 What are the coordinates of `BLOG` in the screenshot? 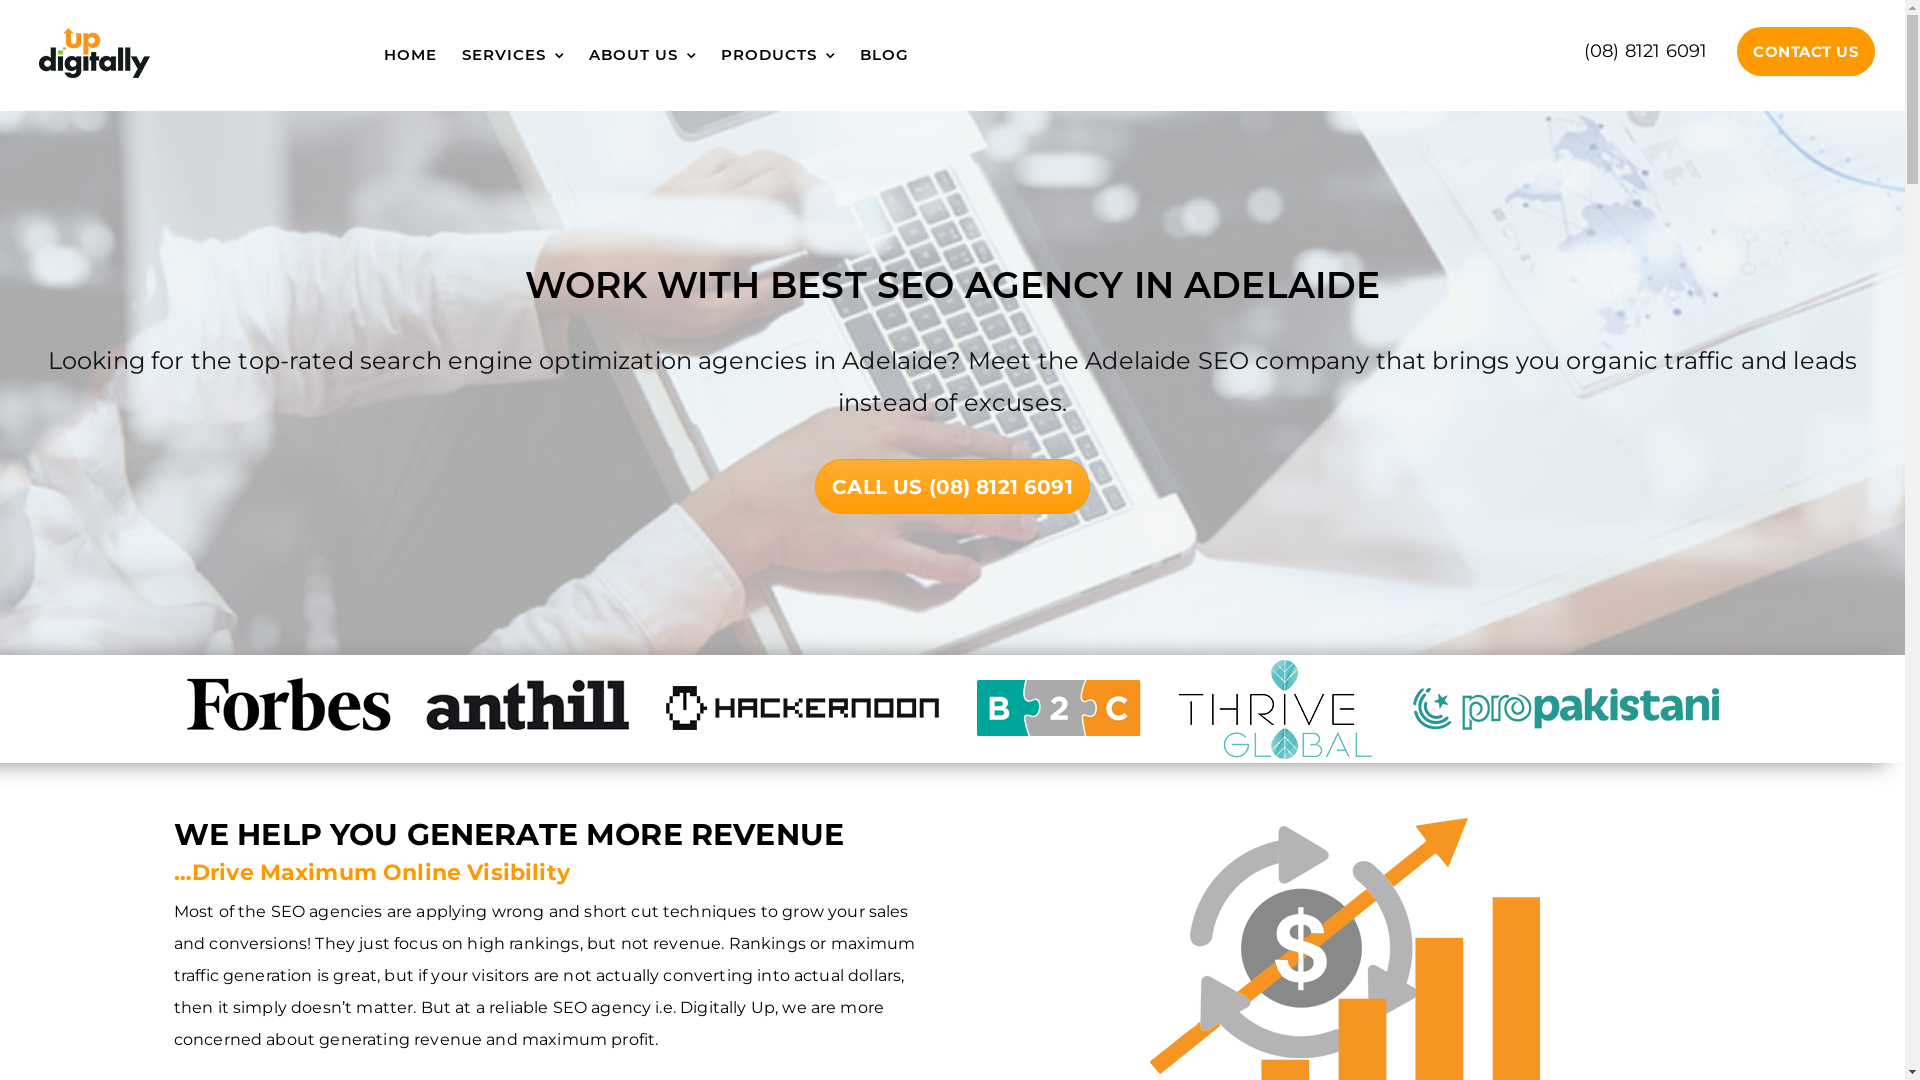 It's located at (885, 54).